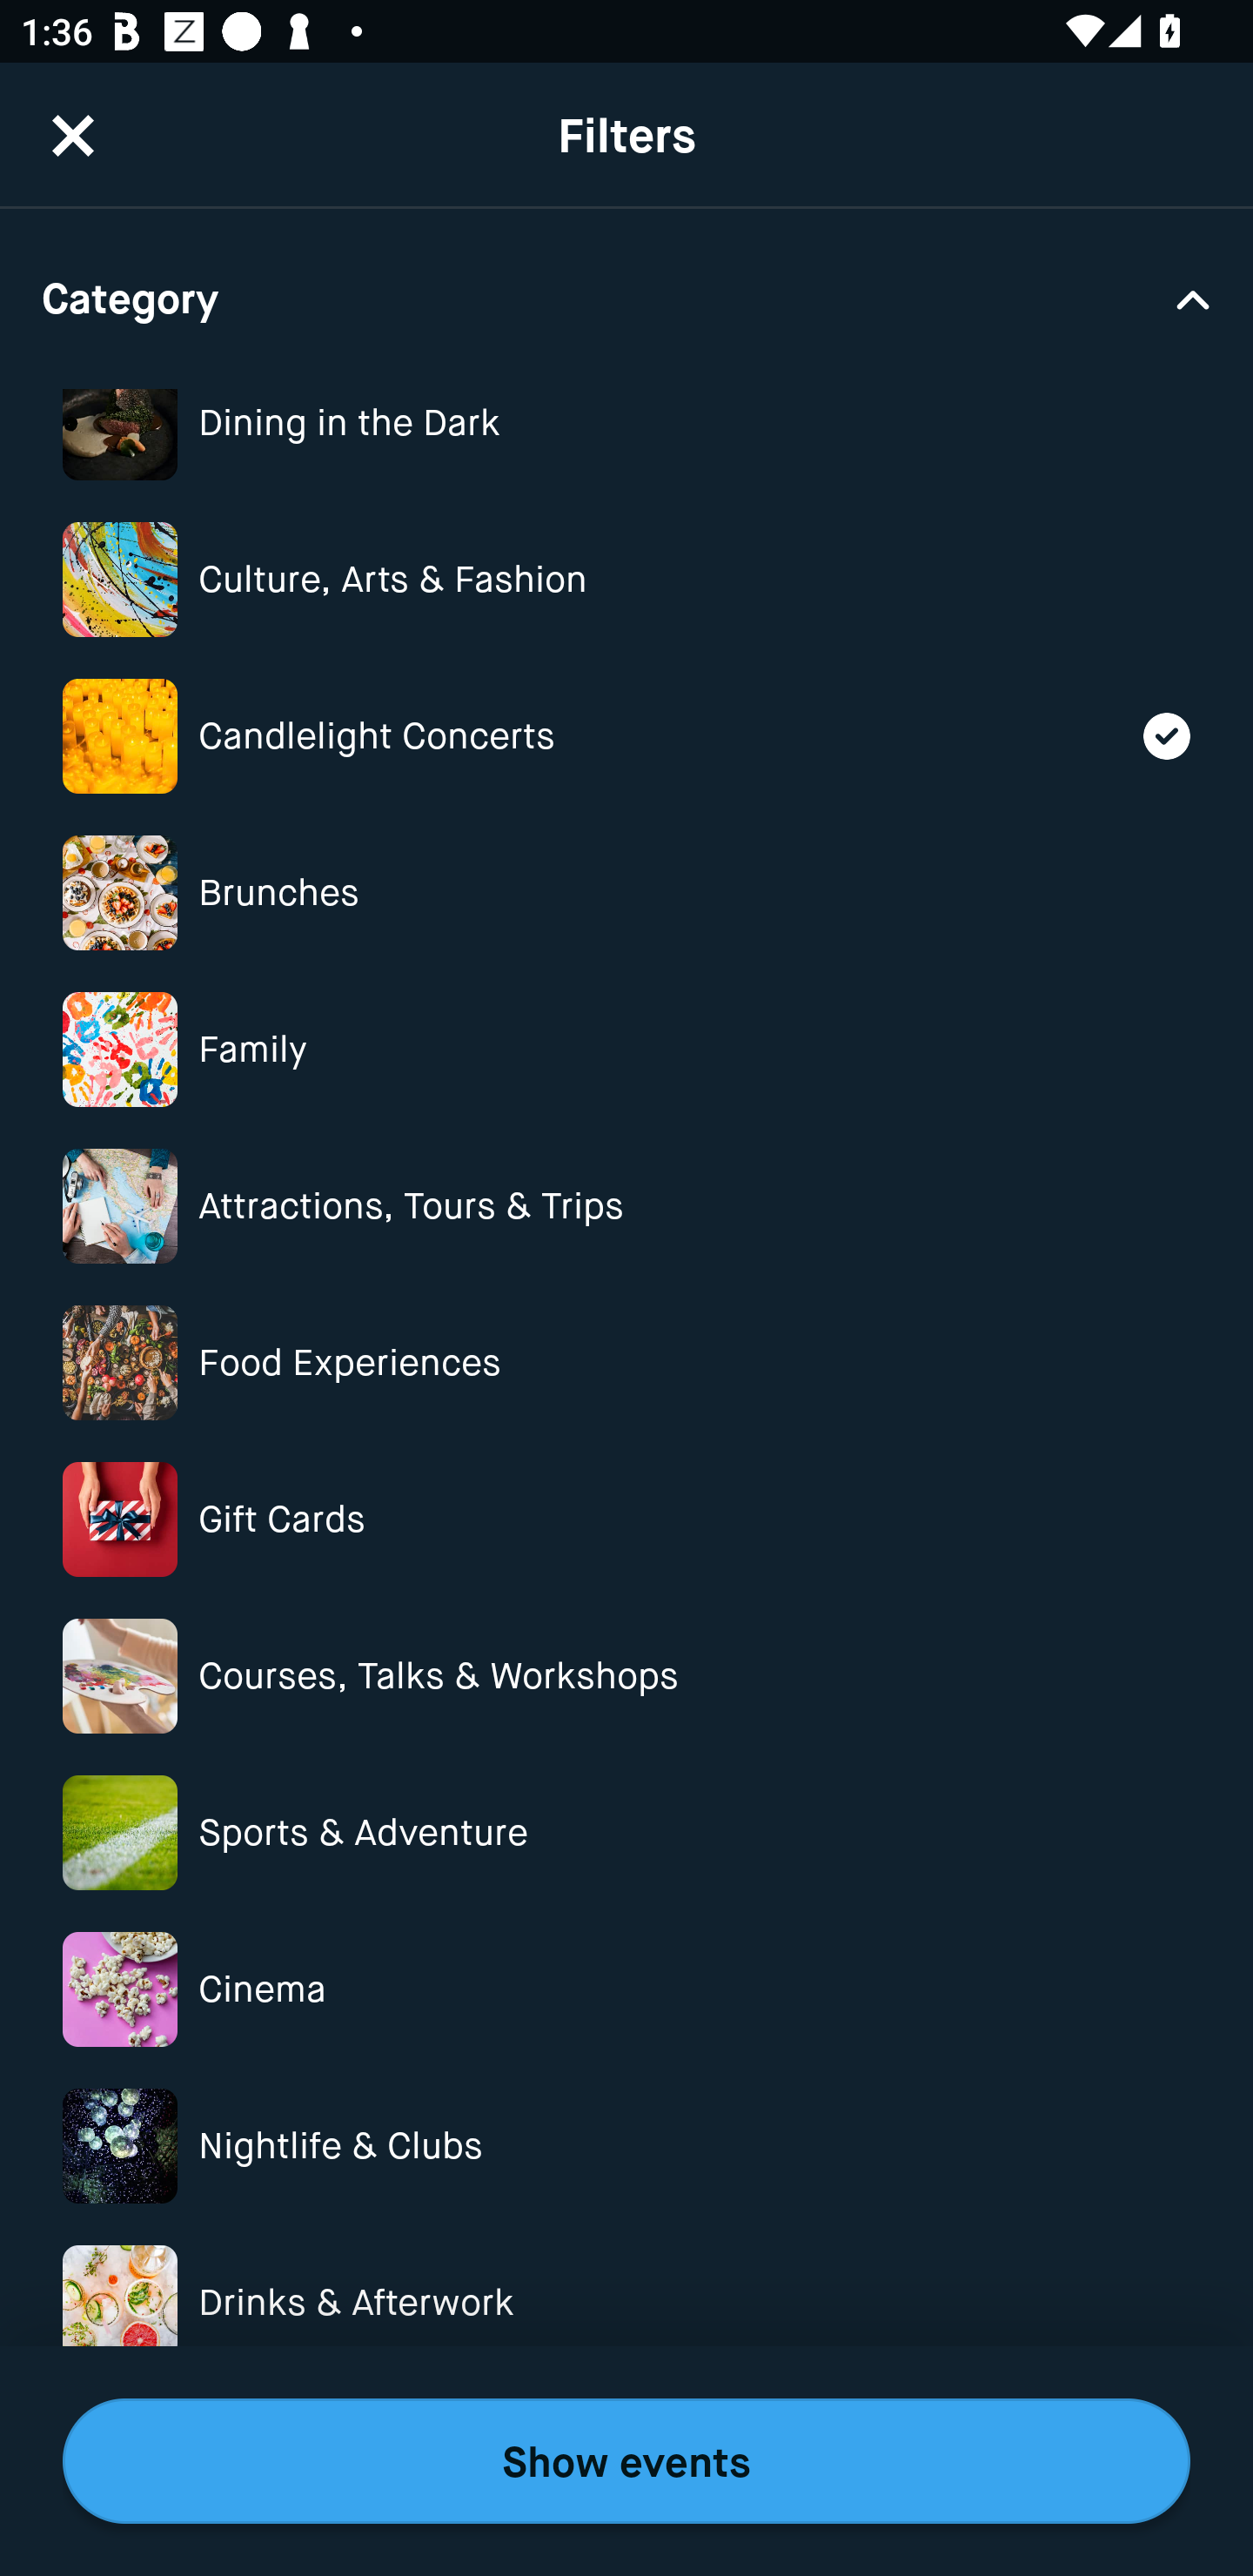 This screenshot has width=1253, height=2576. I want to click on Category Image Food Experiences, so click(626, 1362).